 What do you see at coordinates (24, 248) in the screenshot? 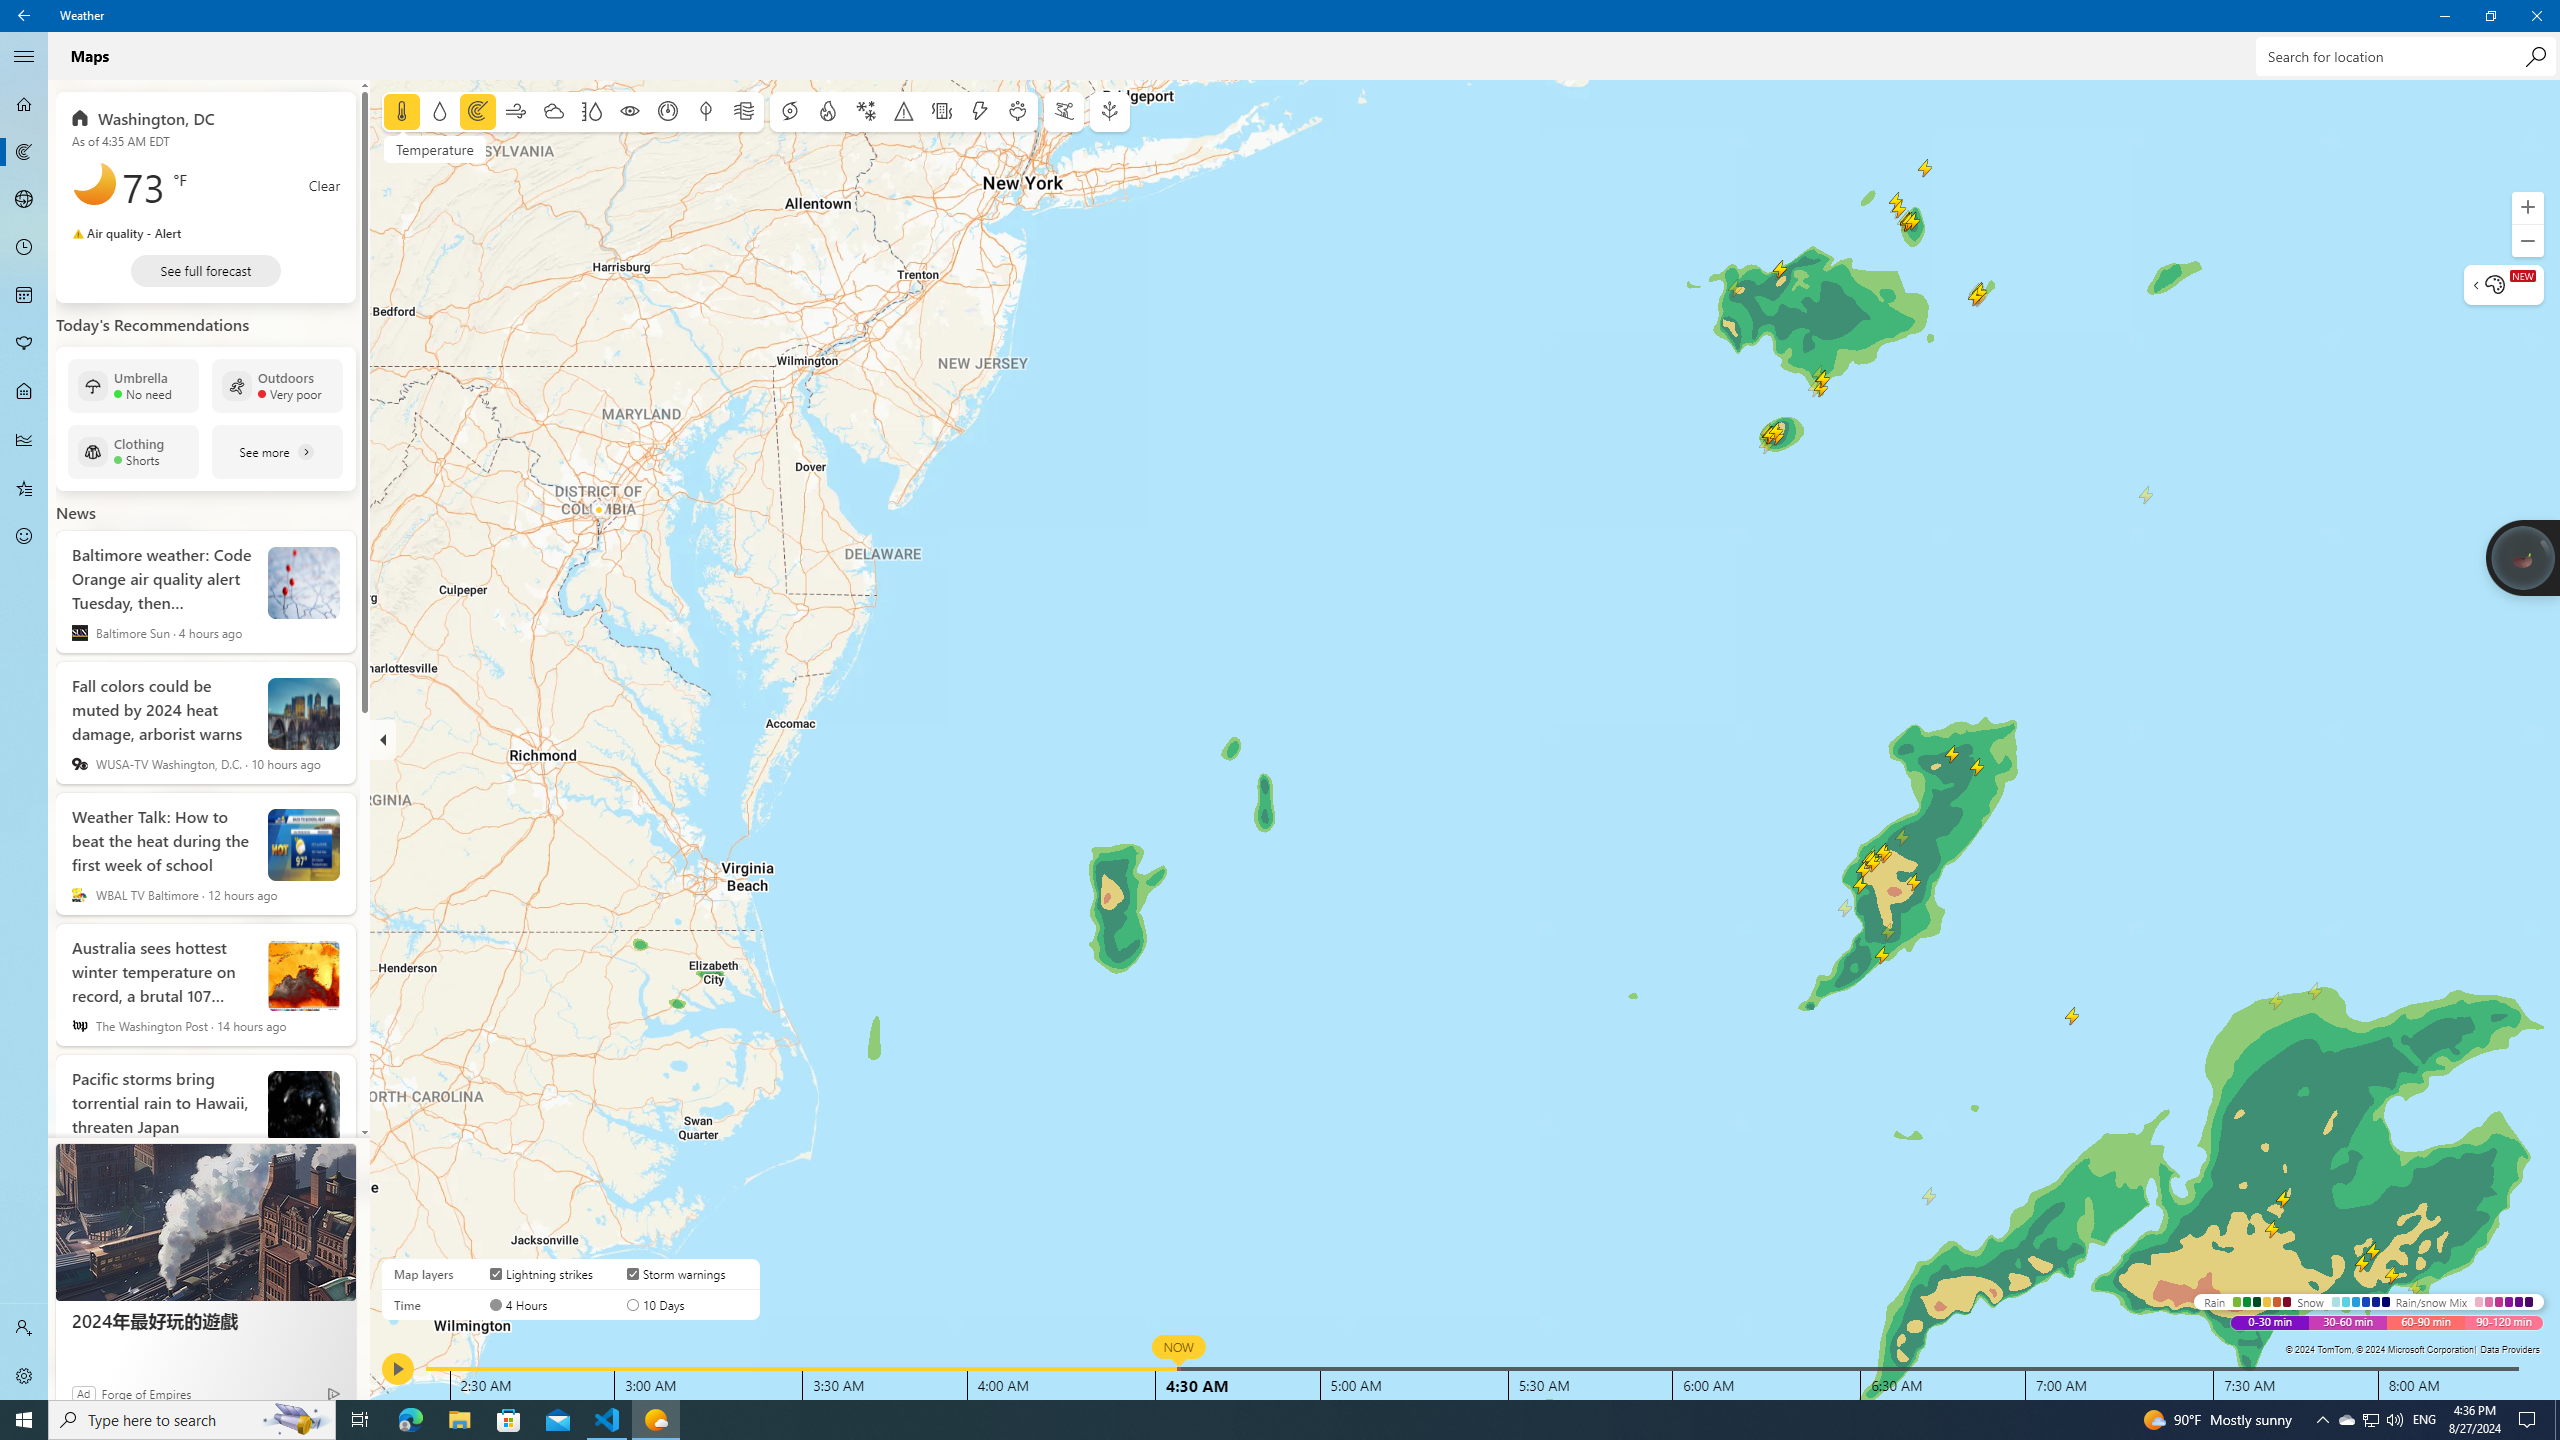
I see `Hourly Forecast - Not Selected` at bounding box center [24, 248].